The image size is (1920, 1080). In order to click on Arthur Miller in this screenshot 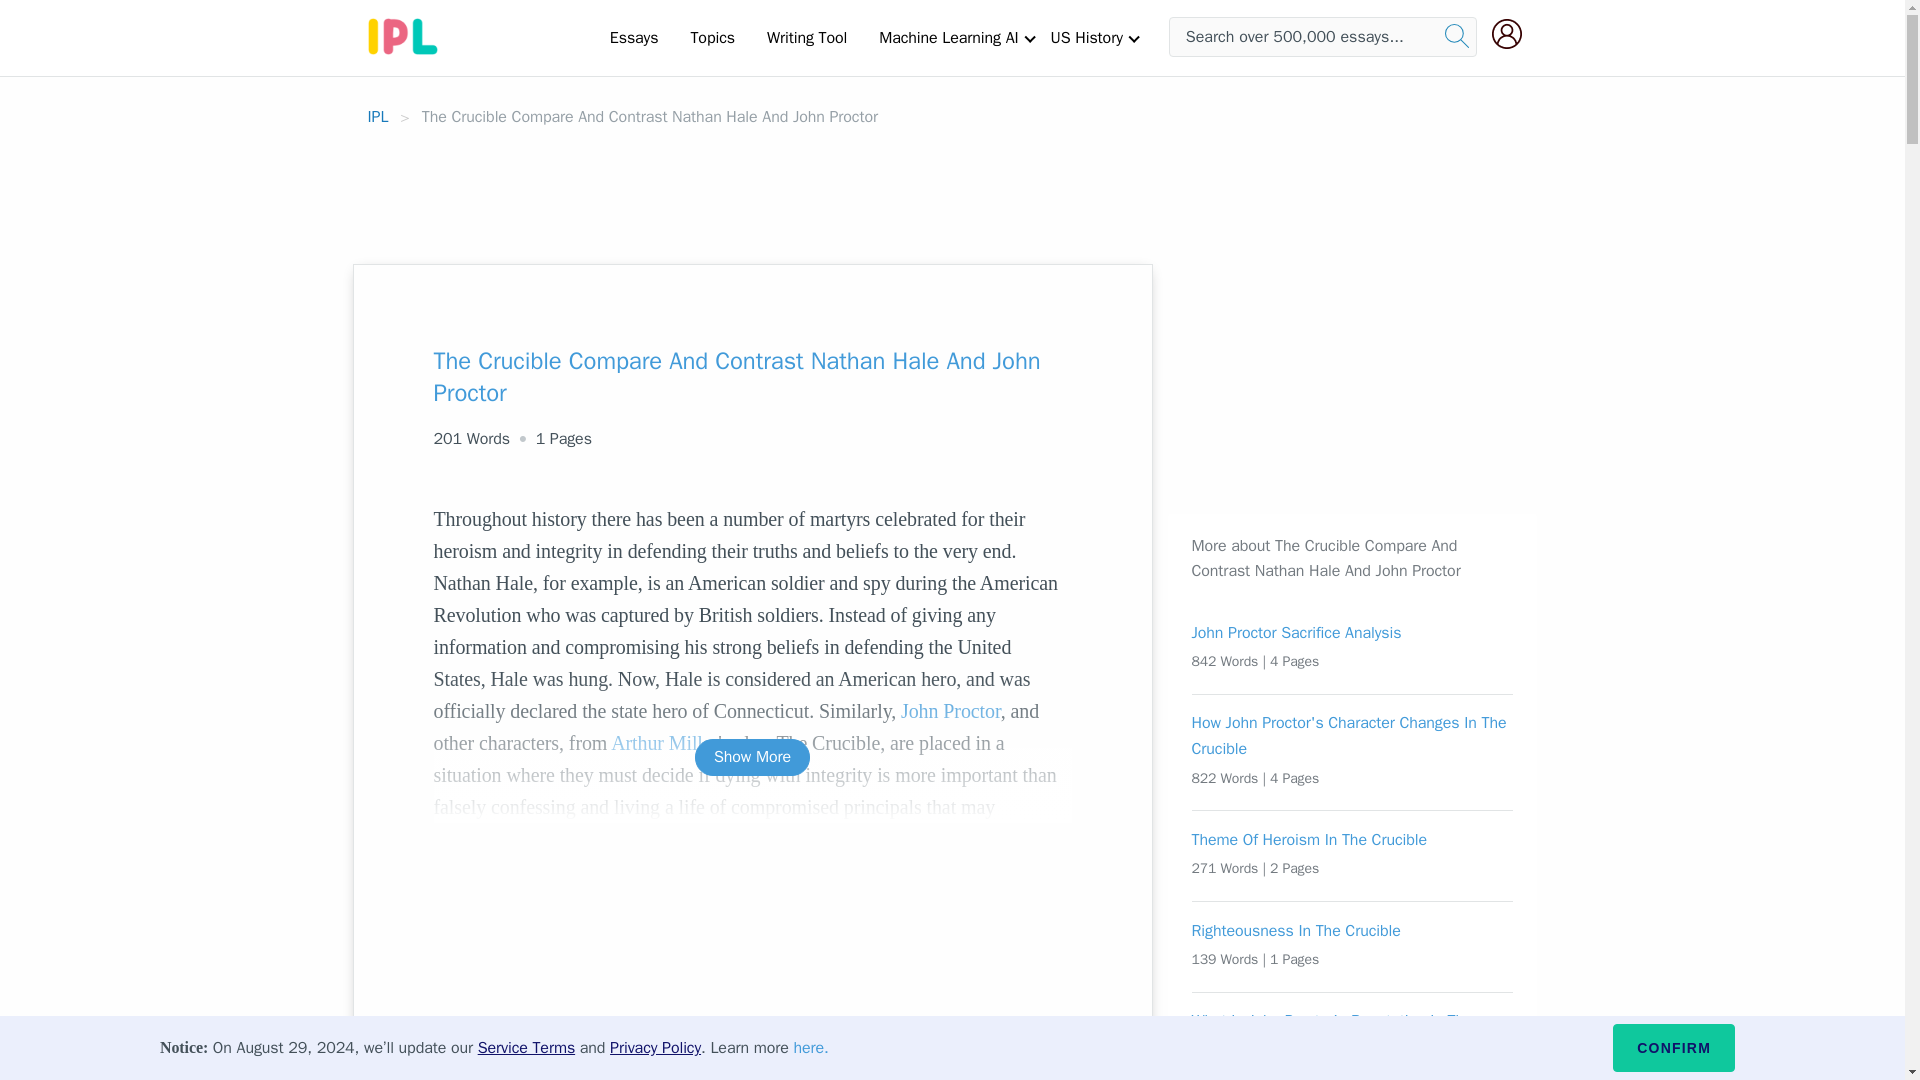, I will do `click(664, 742)`.